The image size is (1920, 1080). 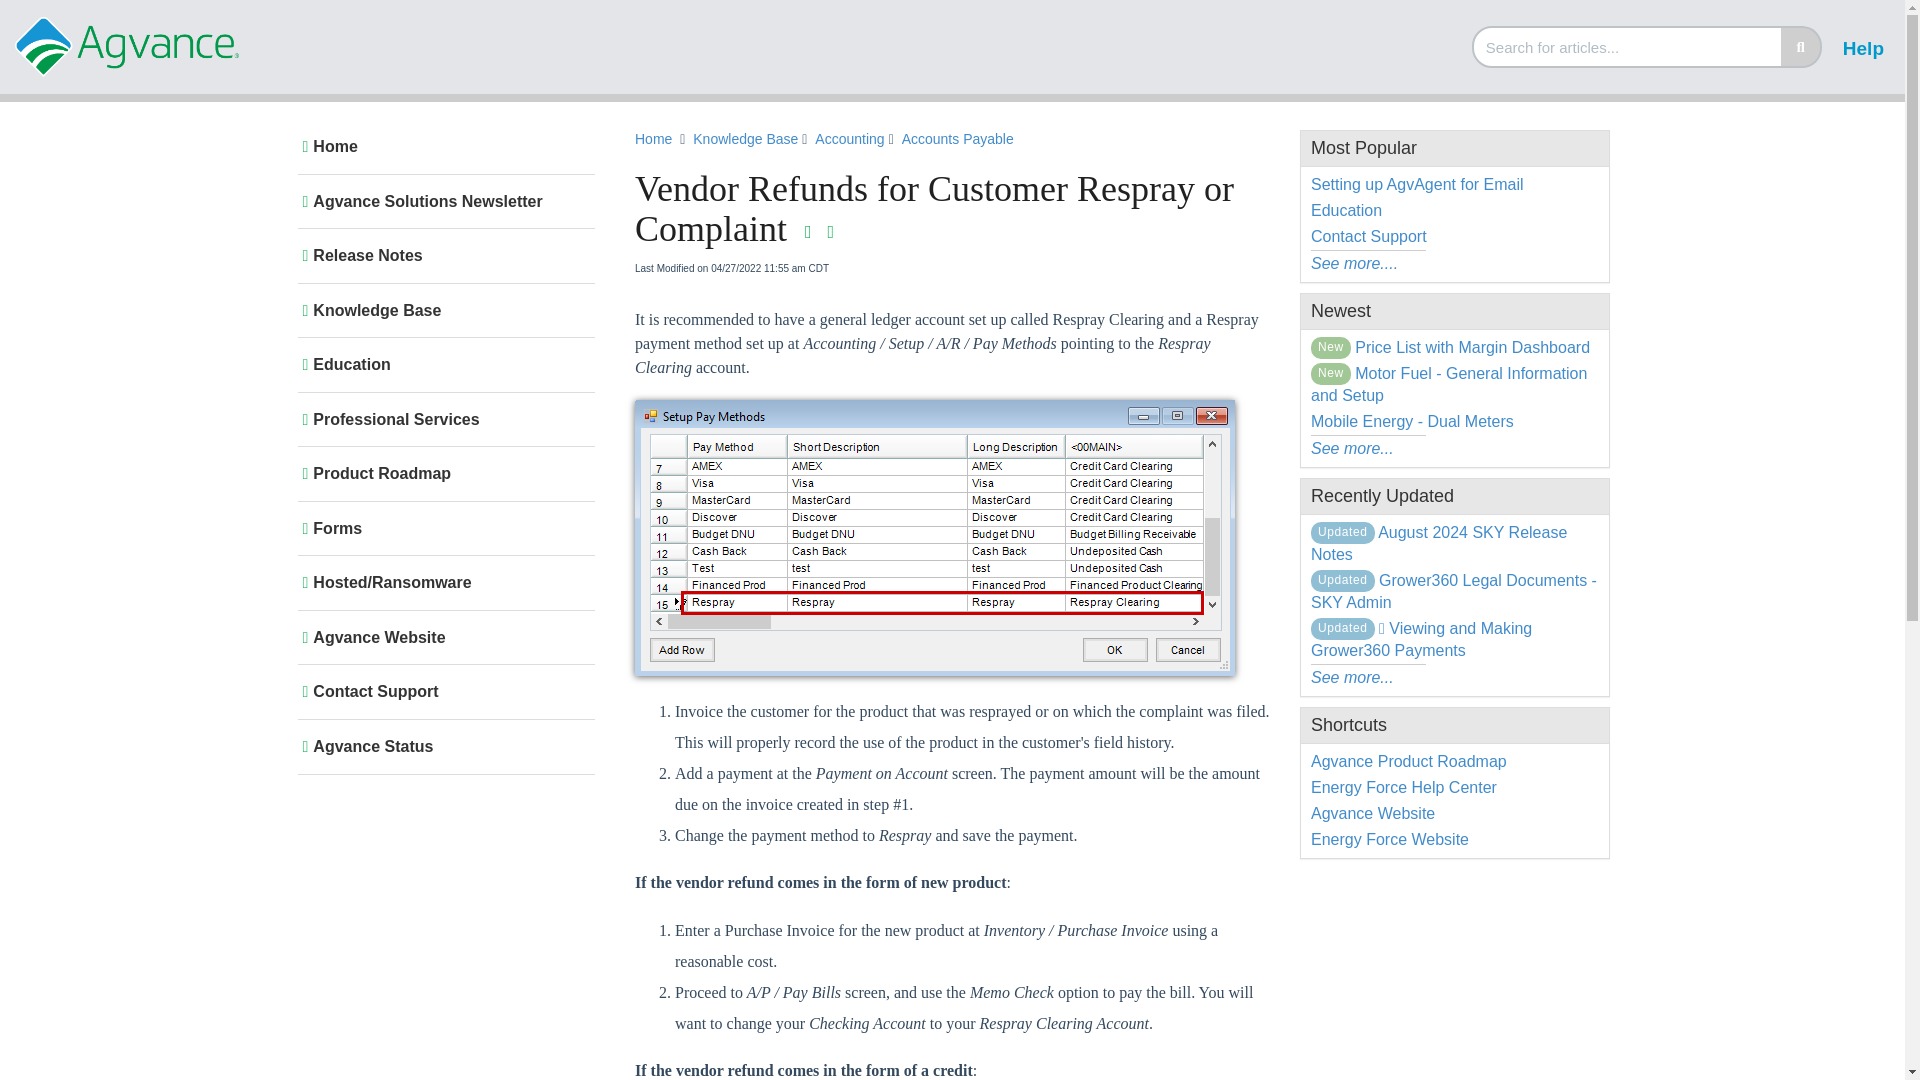 What do you see at coordinates (808, 232) in the screenshot?
I see `Download PDF` at bounding box center [808, 232].